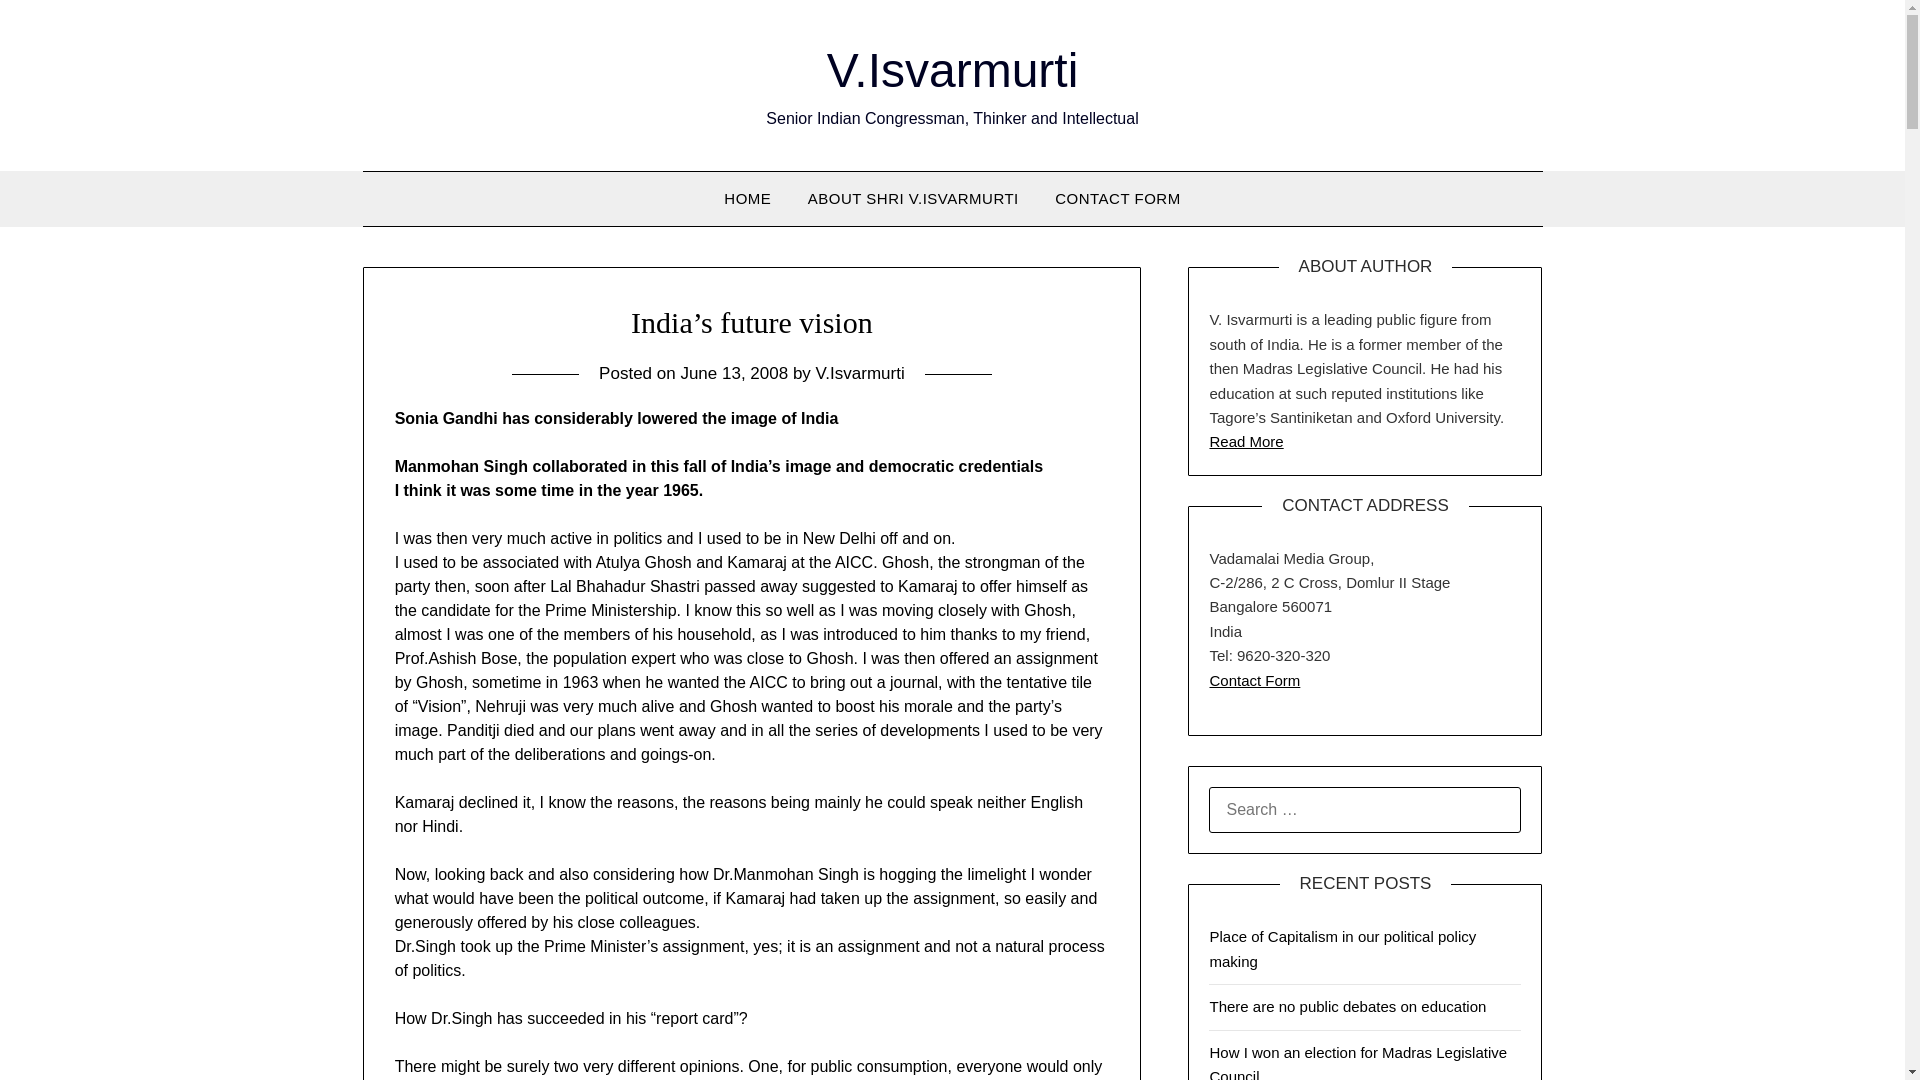 This screenshot has height=1080, width=1920. Describe the element at coordinates (1254, 680) in the screenshot. I see `Contact Form` at that location.